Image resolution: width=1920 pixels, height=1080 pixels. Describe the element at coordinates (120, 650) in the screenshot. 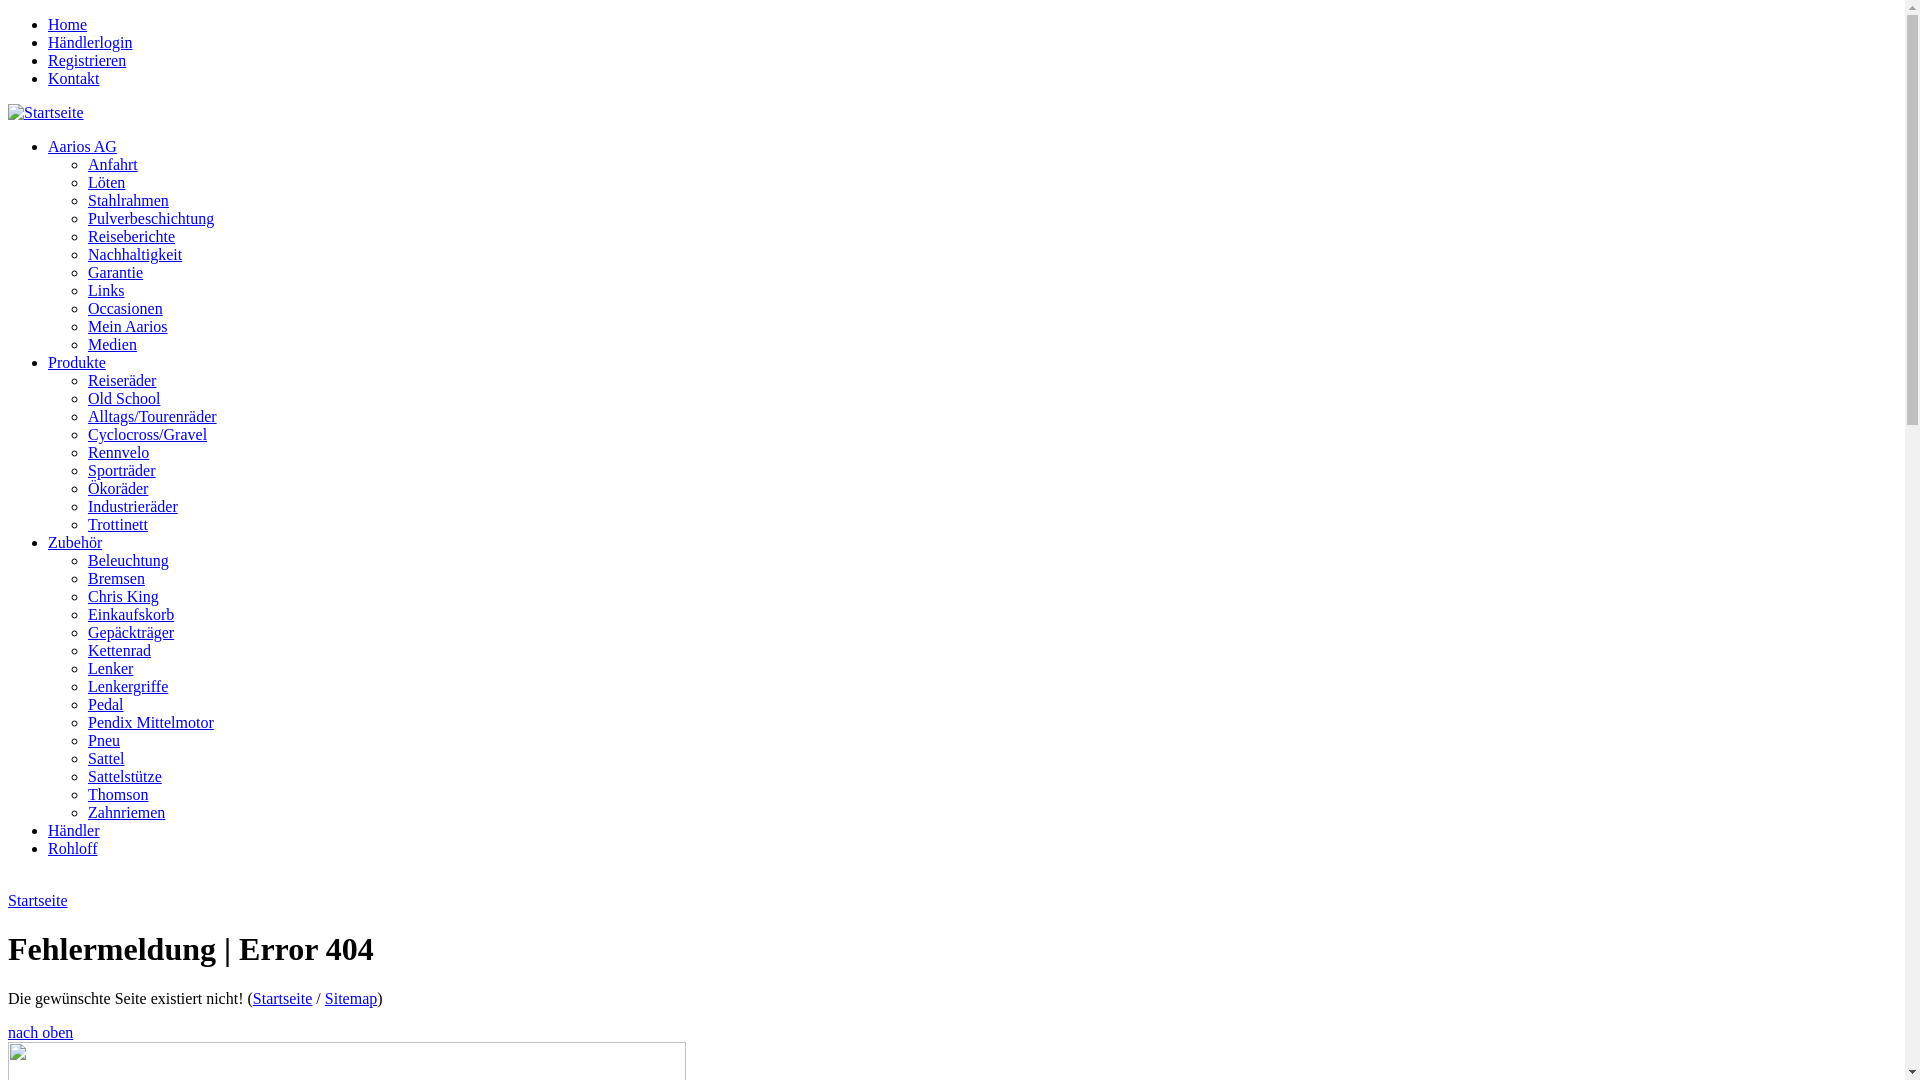

I see `Kettenrad` at that location.